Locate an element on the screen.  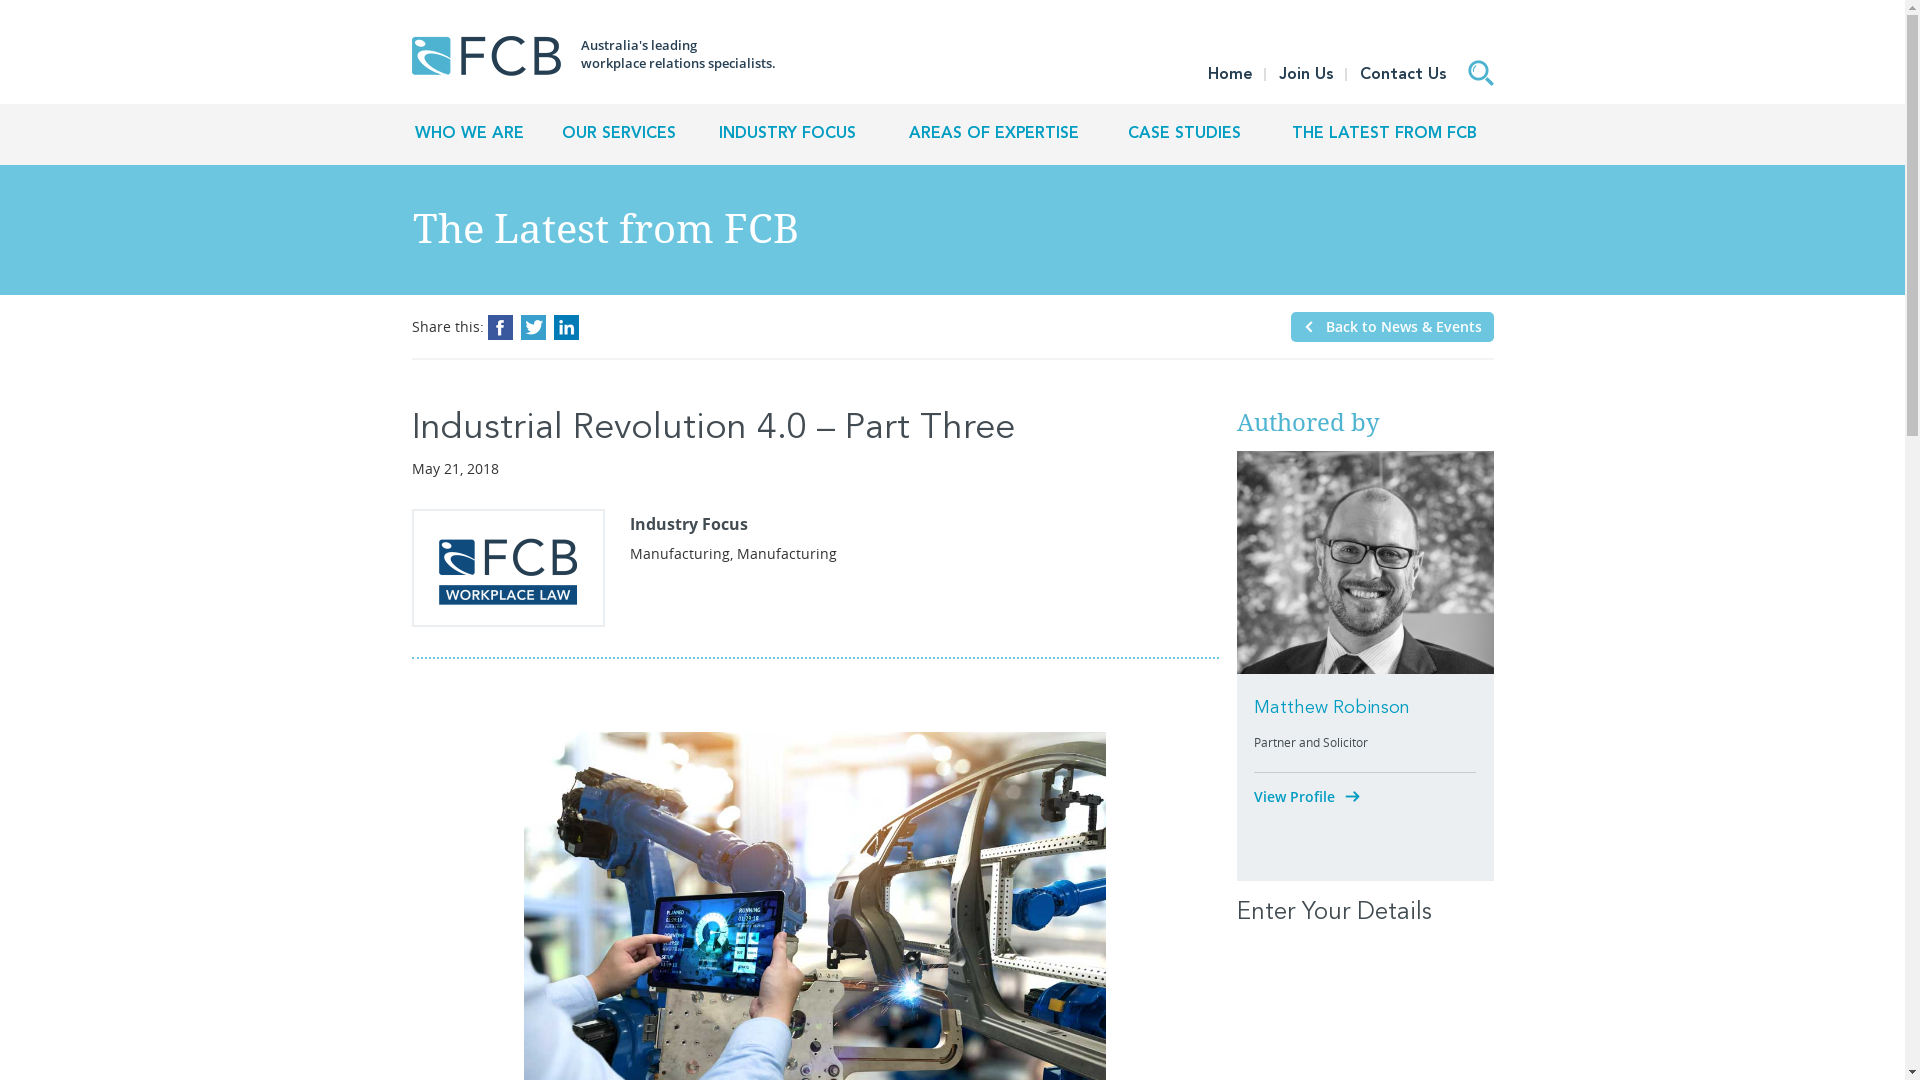
INDUSTRY FOCUS is located at coordinates (788, 134).